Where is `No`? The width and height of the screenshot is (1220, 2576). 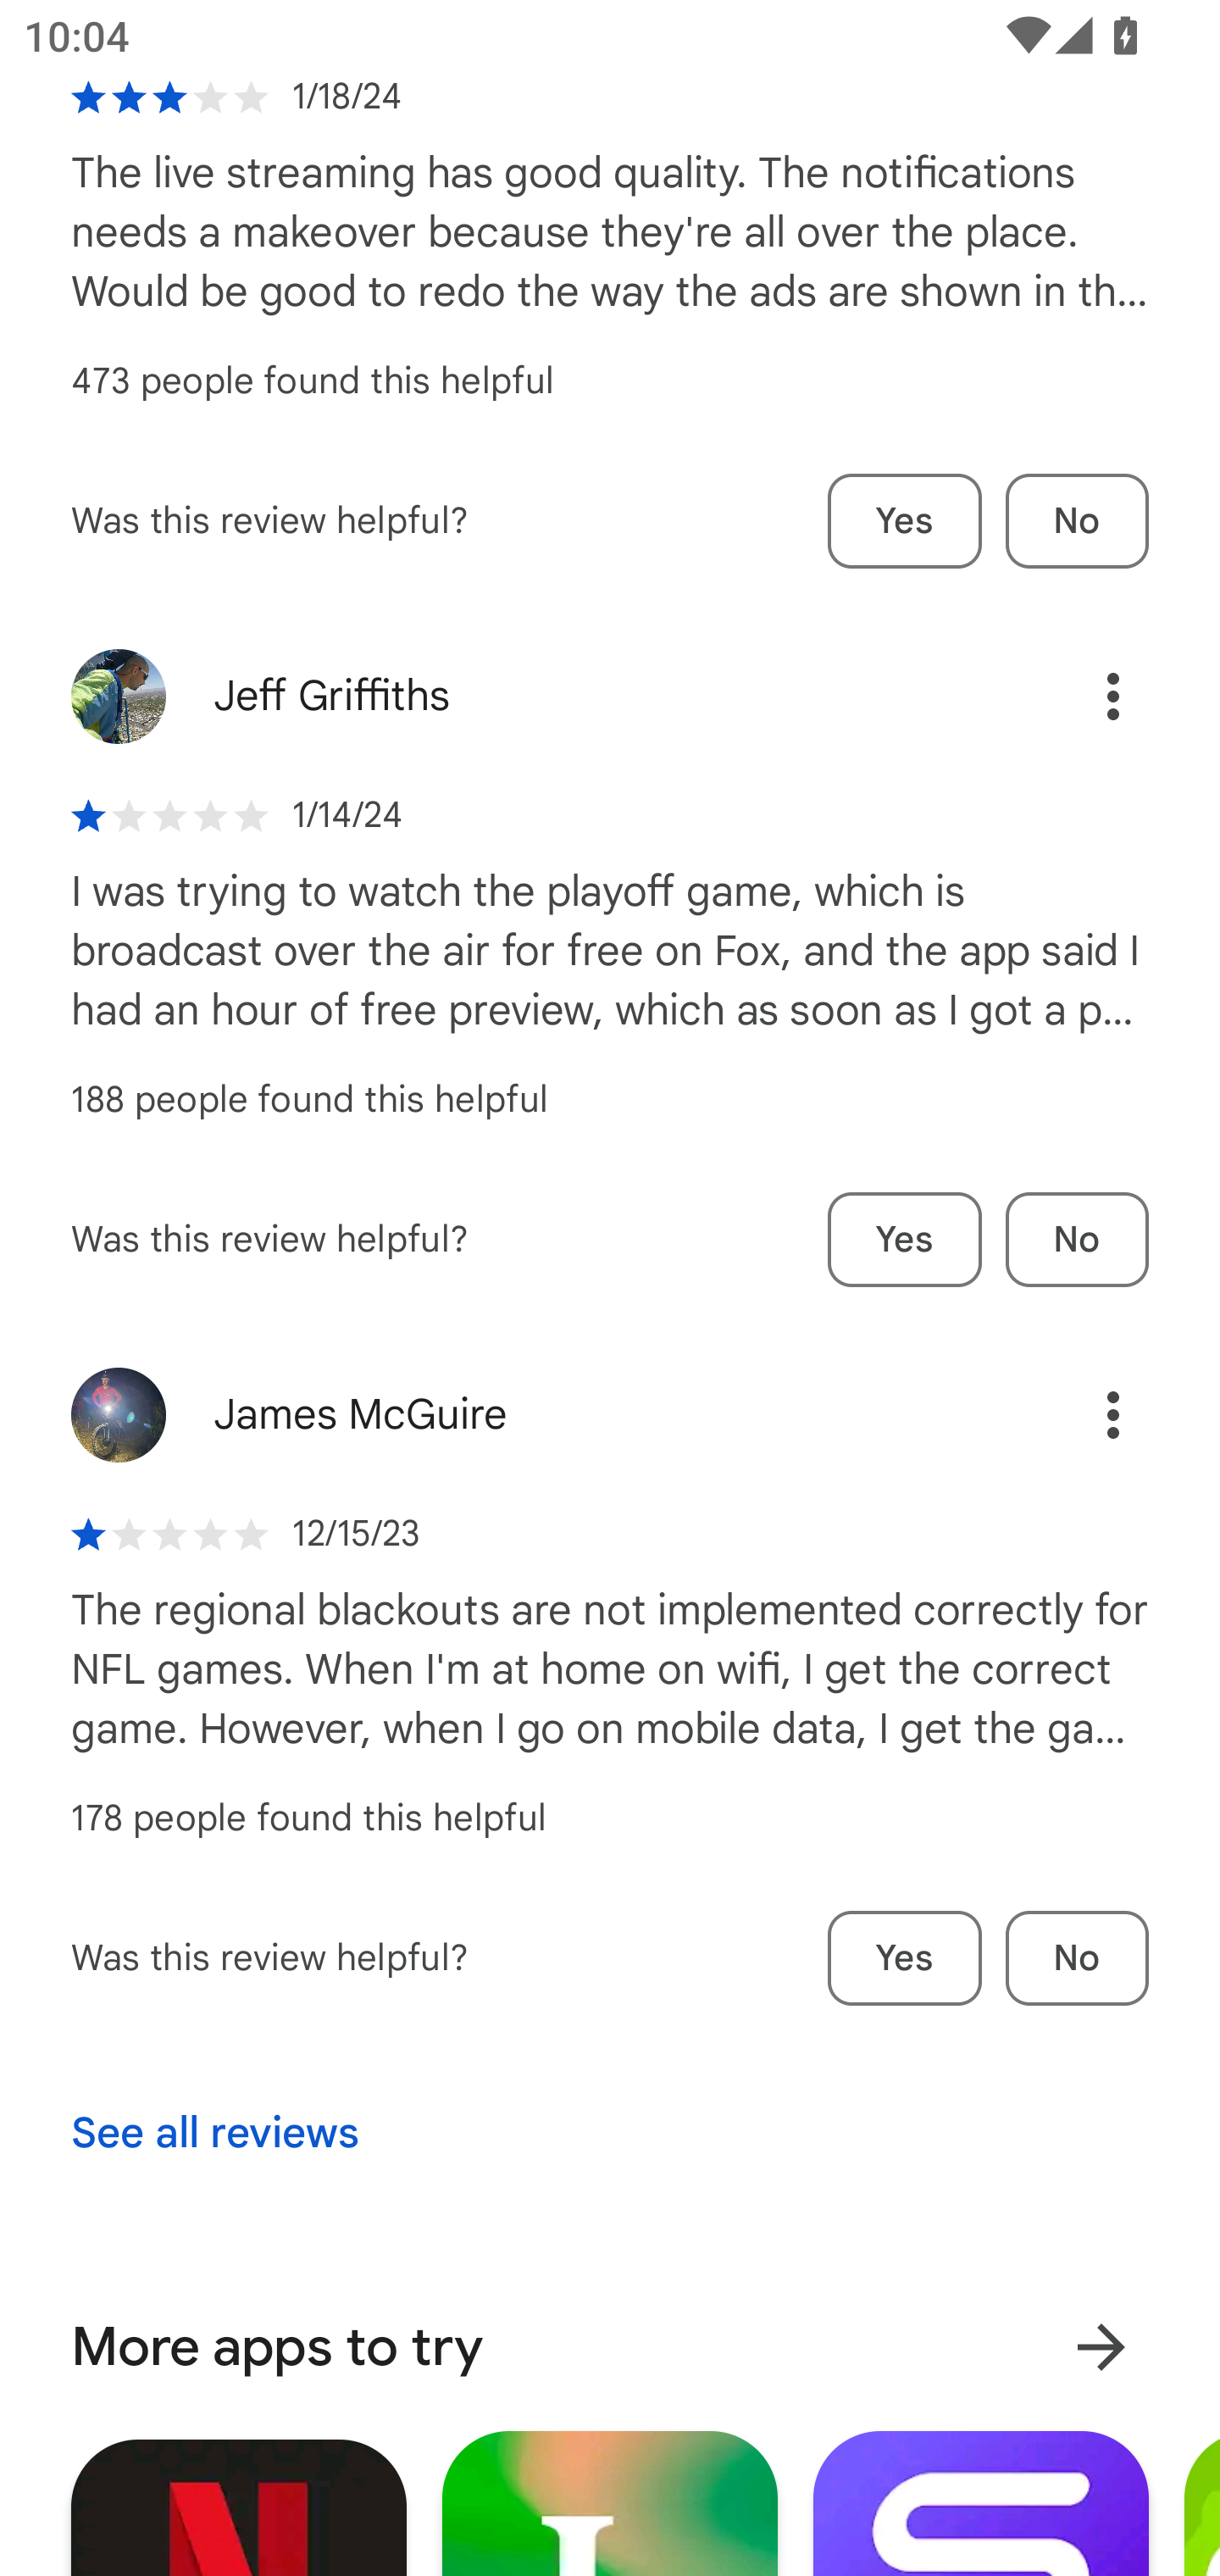
No is located at coordinates (1077, 1959).